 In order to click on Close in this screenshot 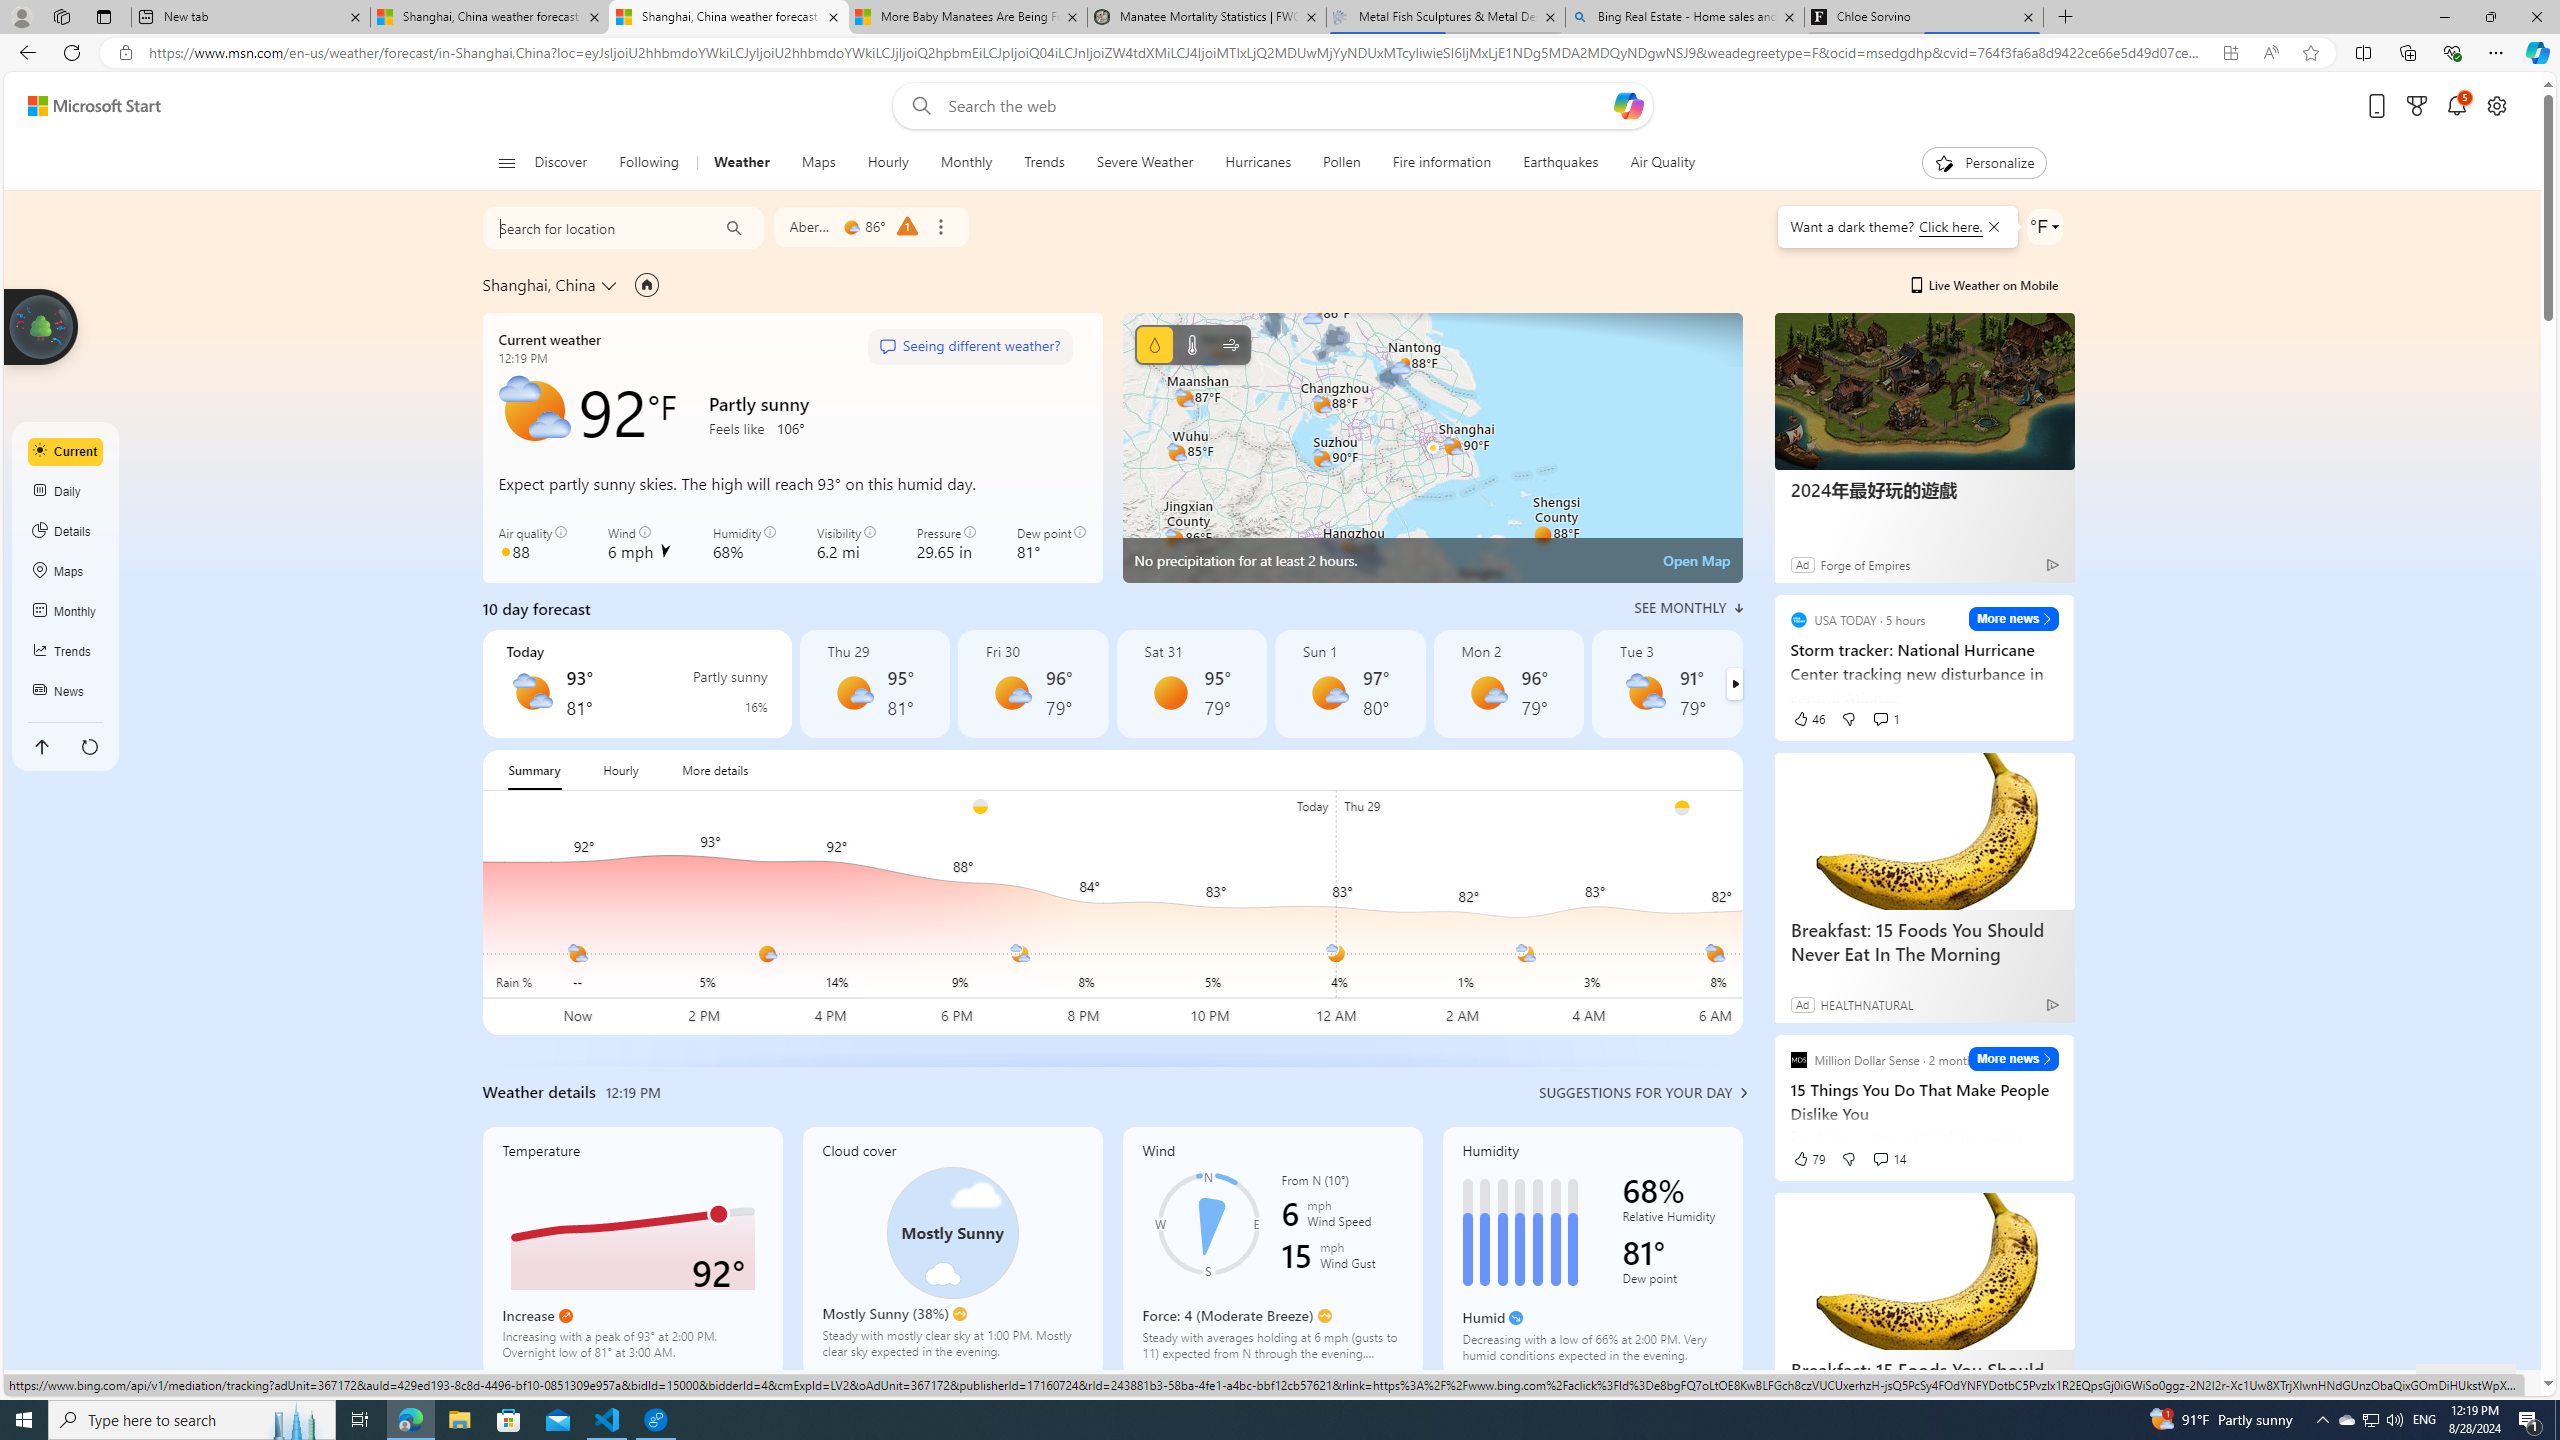, I will do `click(2536, 17)`.